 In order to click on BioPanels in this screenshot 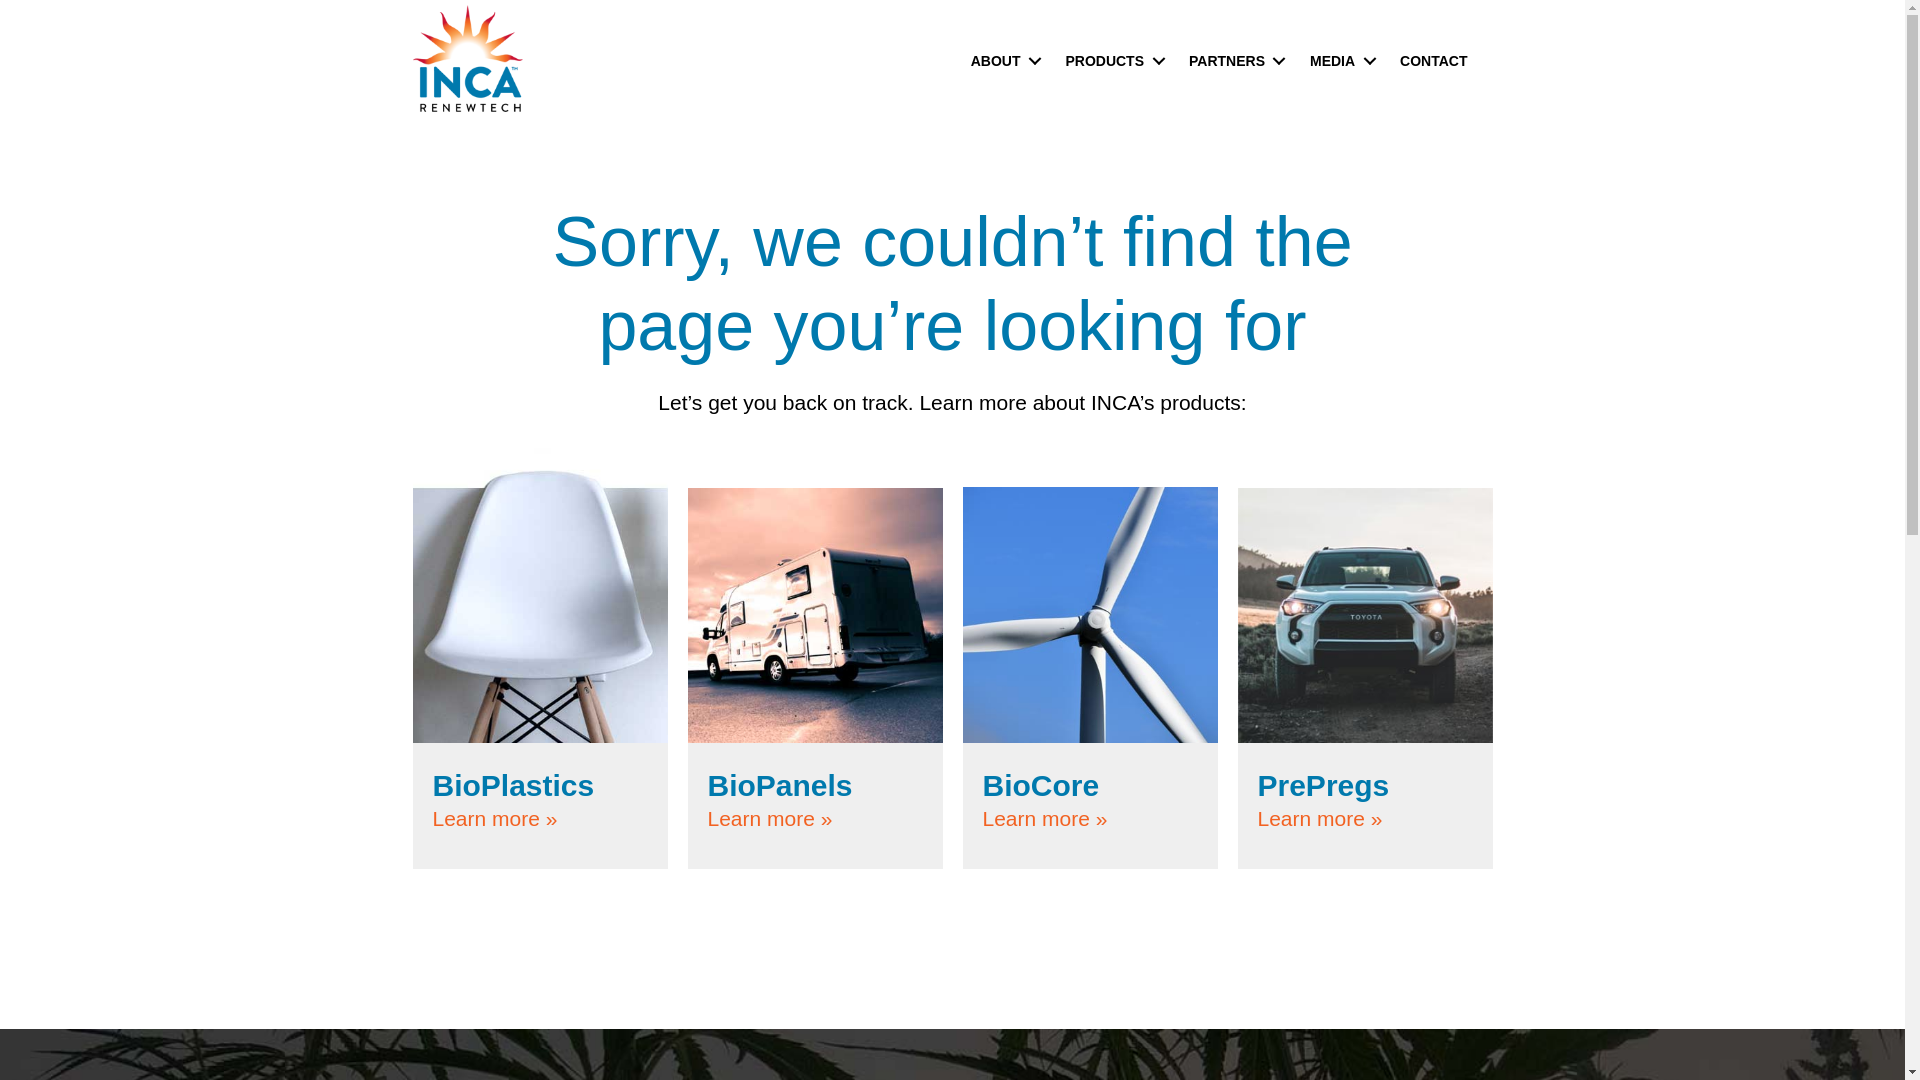, I will do `click(780, 785)`.